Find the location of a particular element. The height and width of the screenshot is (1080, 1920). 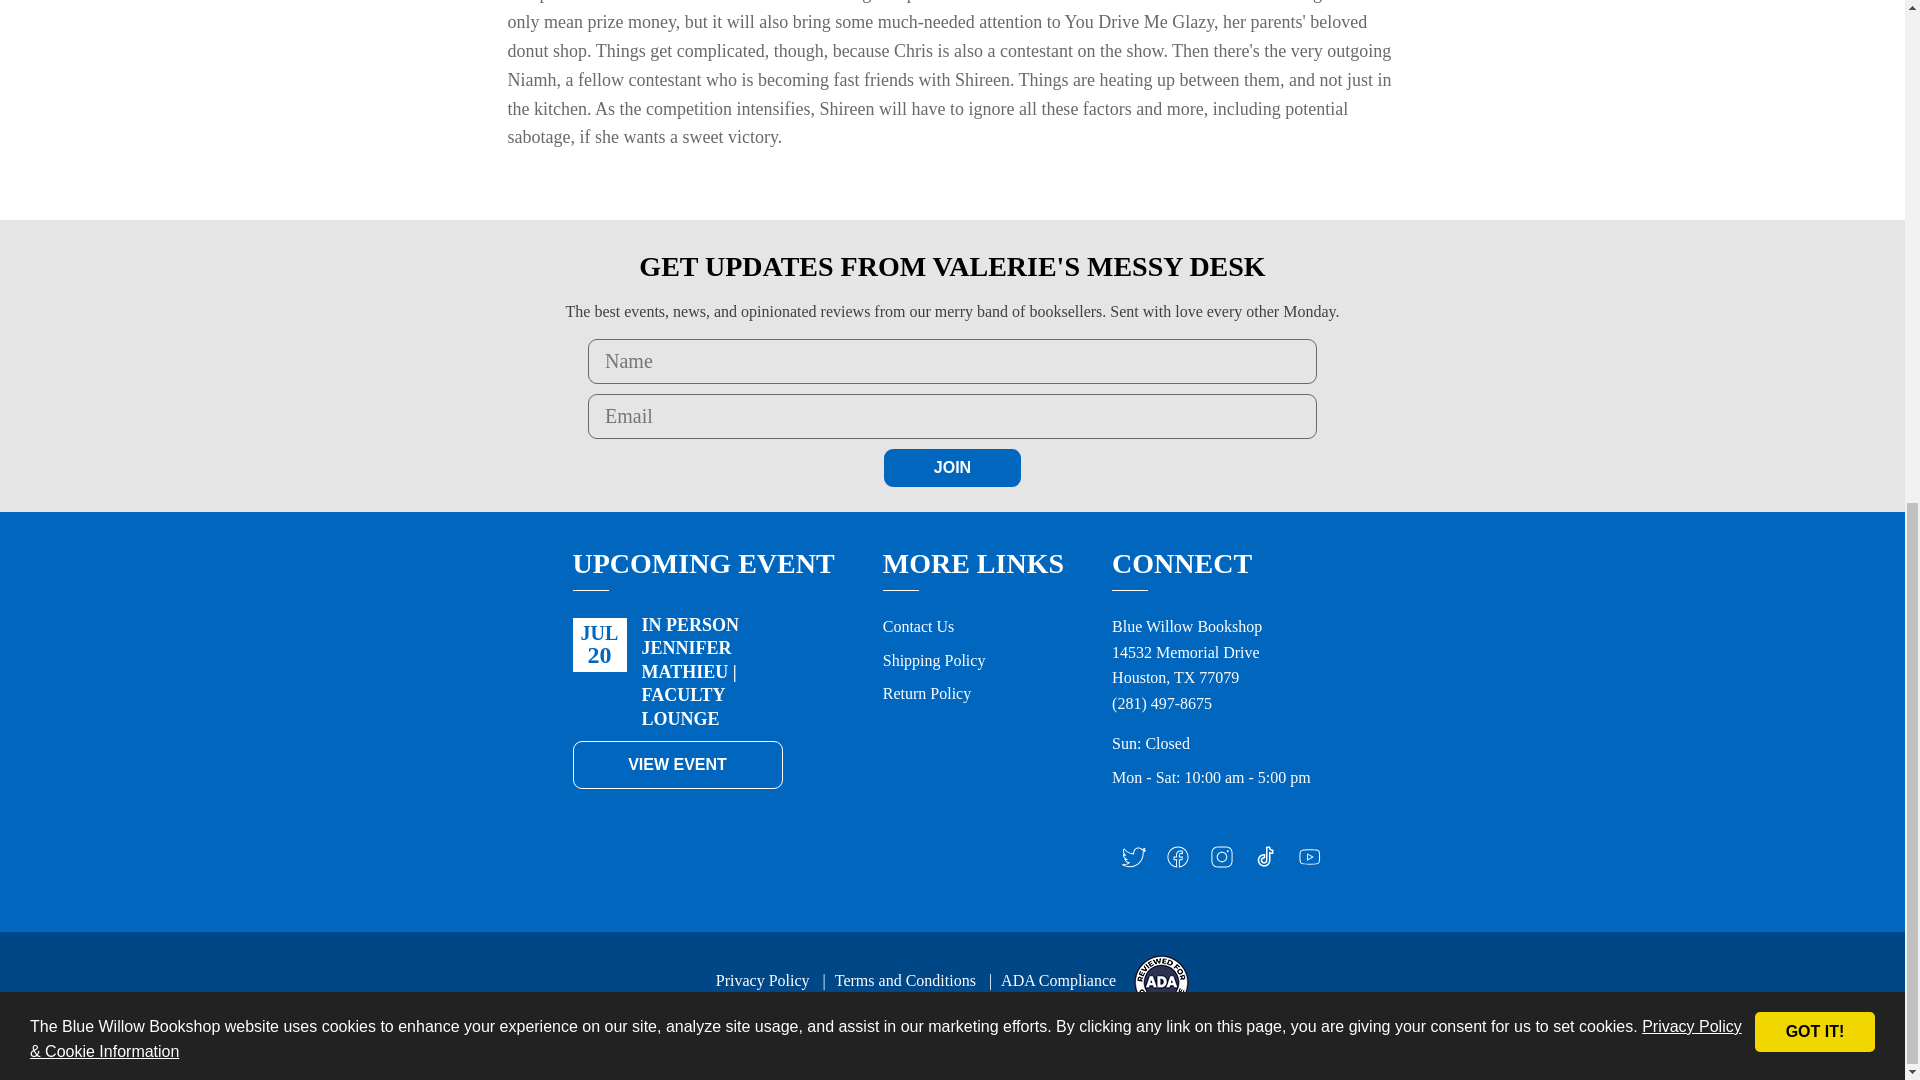

Join is located at coordinates (952, 468).